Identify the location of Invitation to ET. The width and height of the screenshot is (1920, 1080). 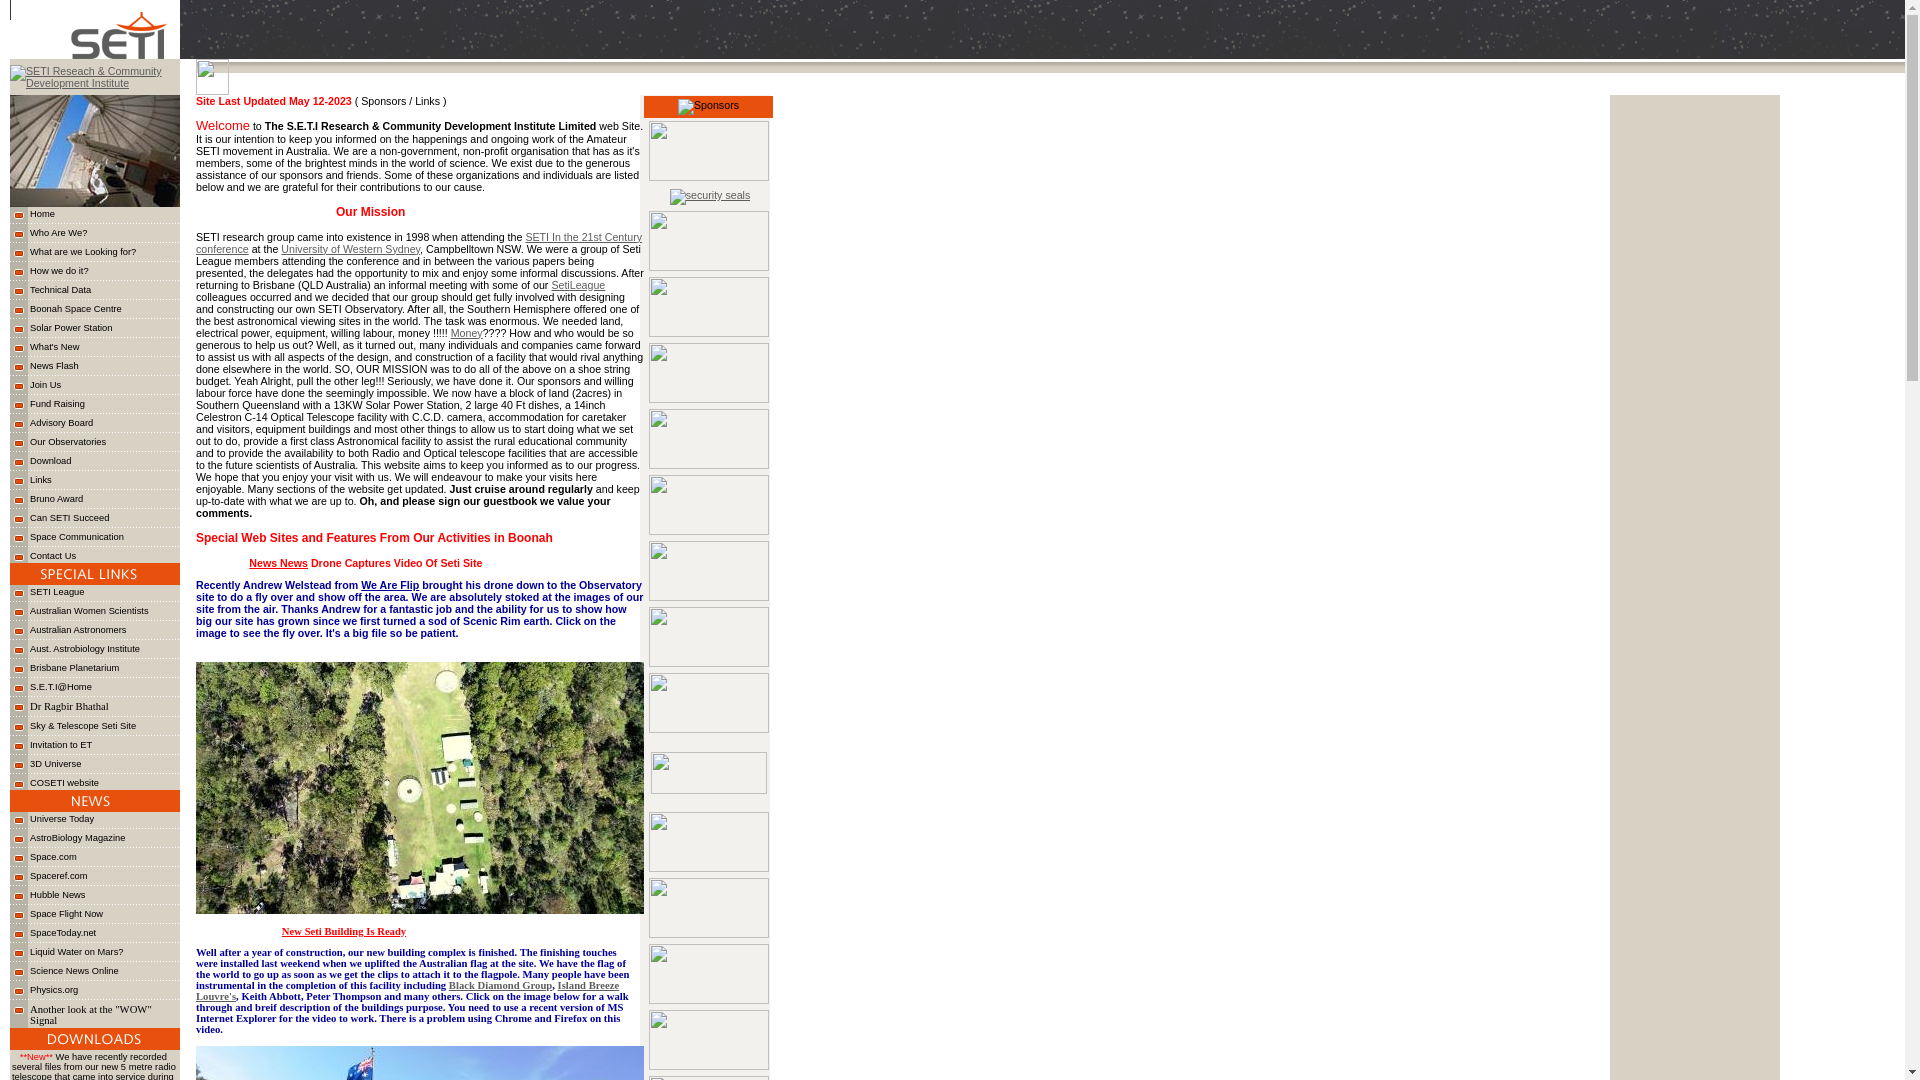
(61, 745).